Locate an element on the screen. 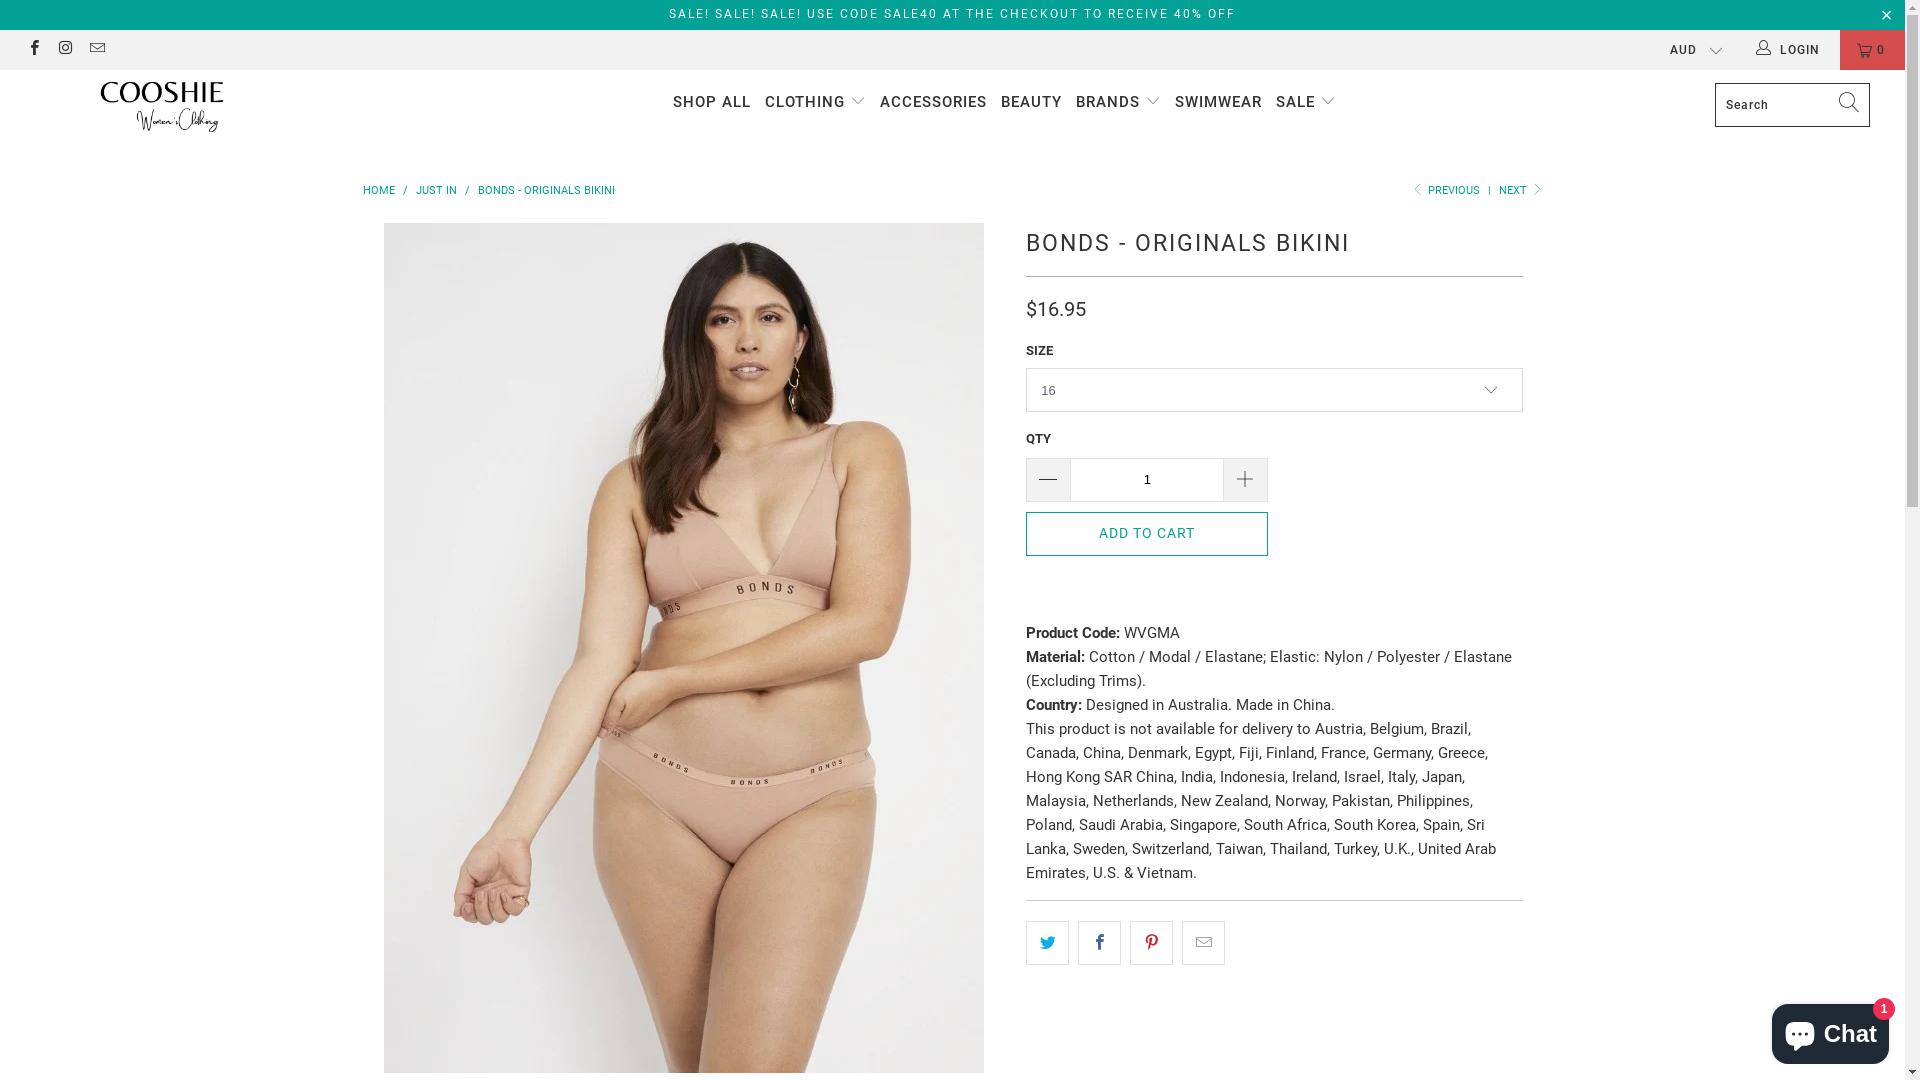  Email Cooshie is located at coordinates (96, 50).